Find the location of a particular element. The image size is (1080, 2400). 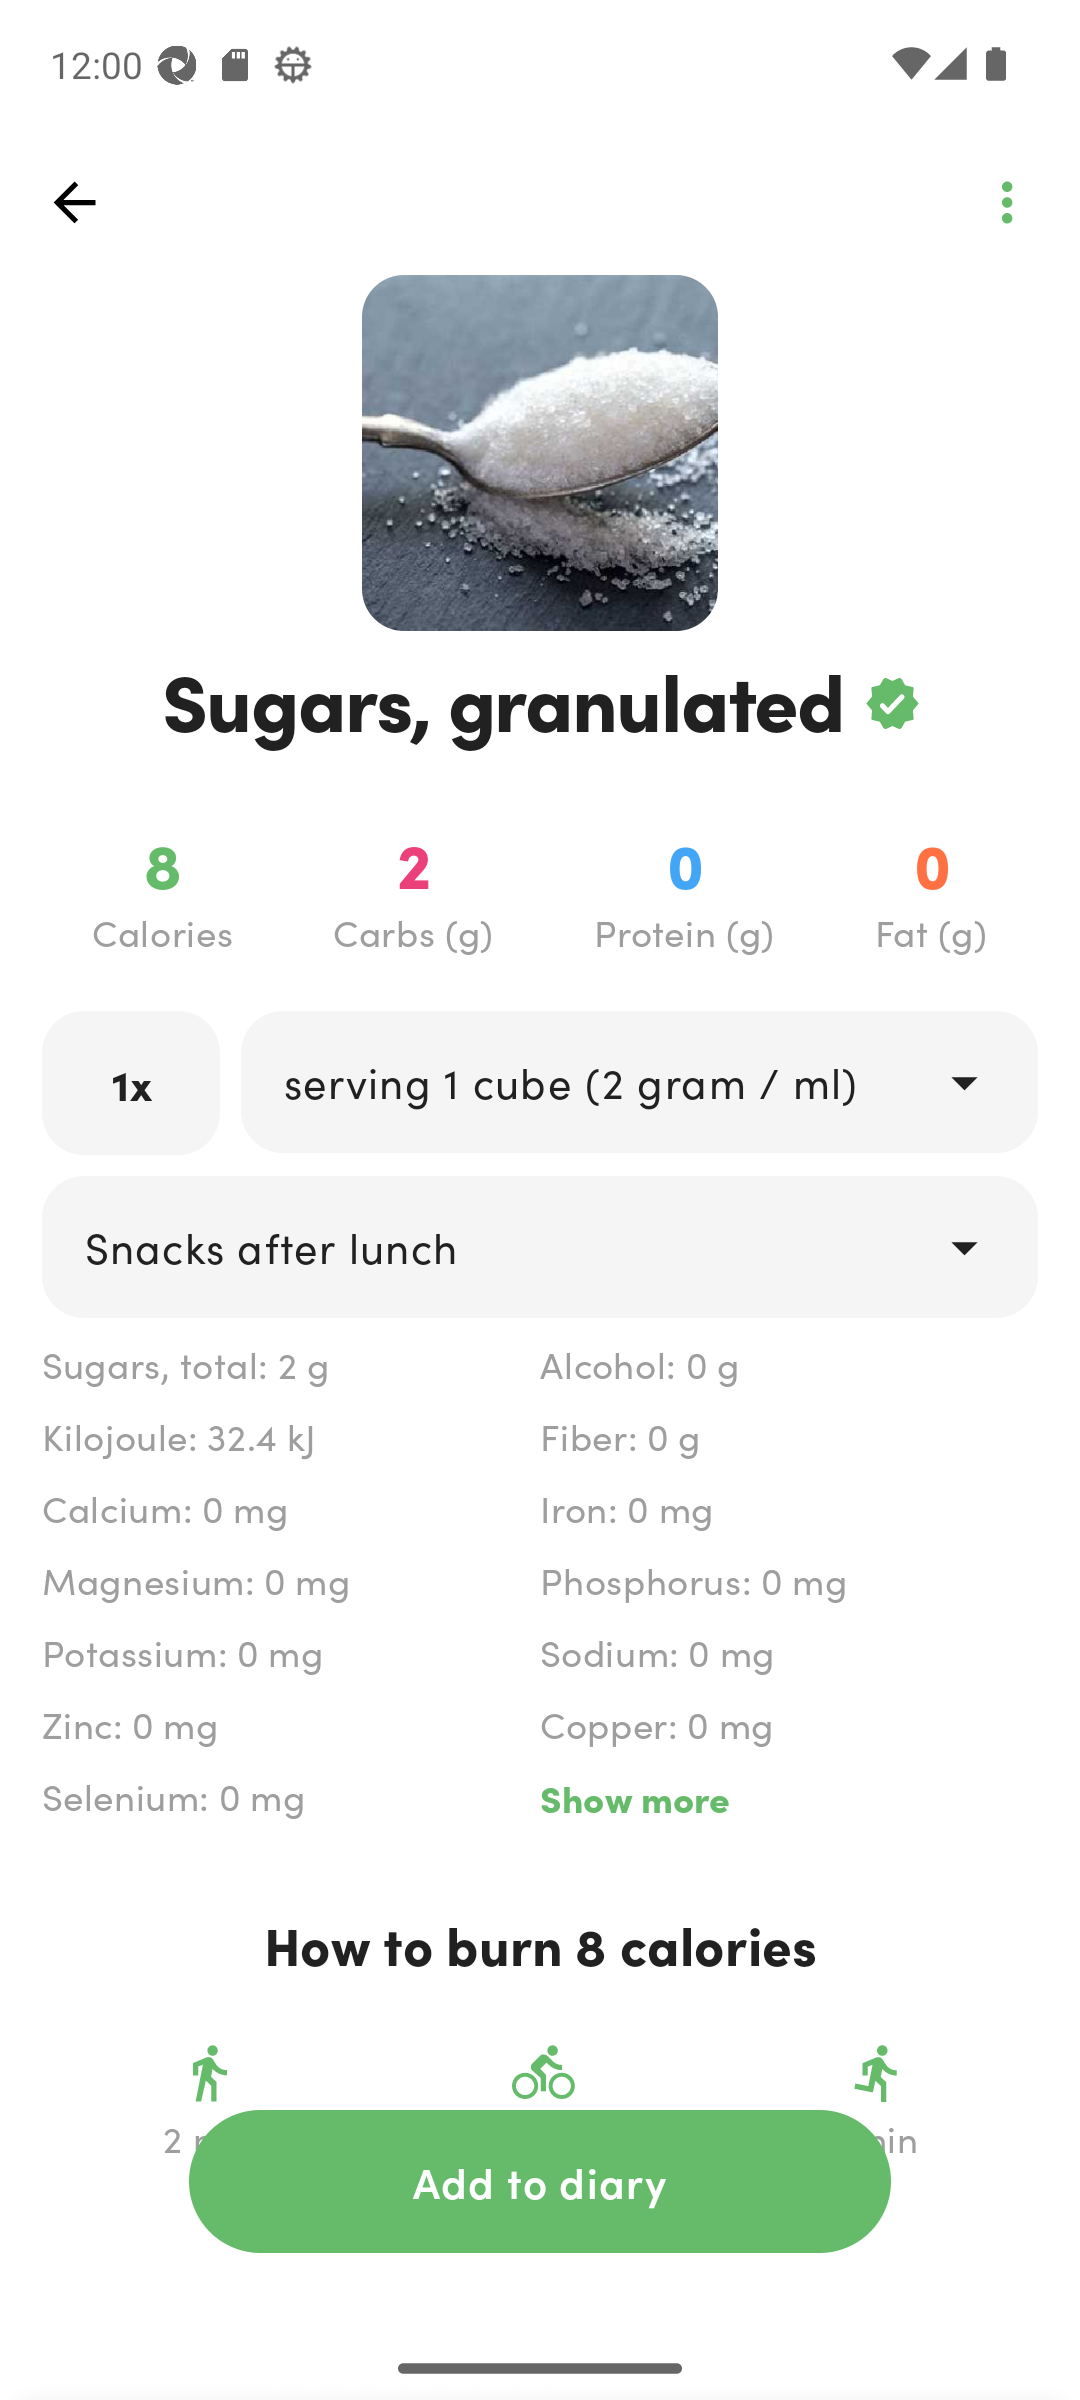

1x labeled_edit_text is located at coordinates (131, 1082).